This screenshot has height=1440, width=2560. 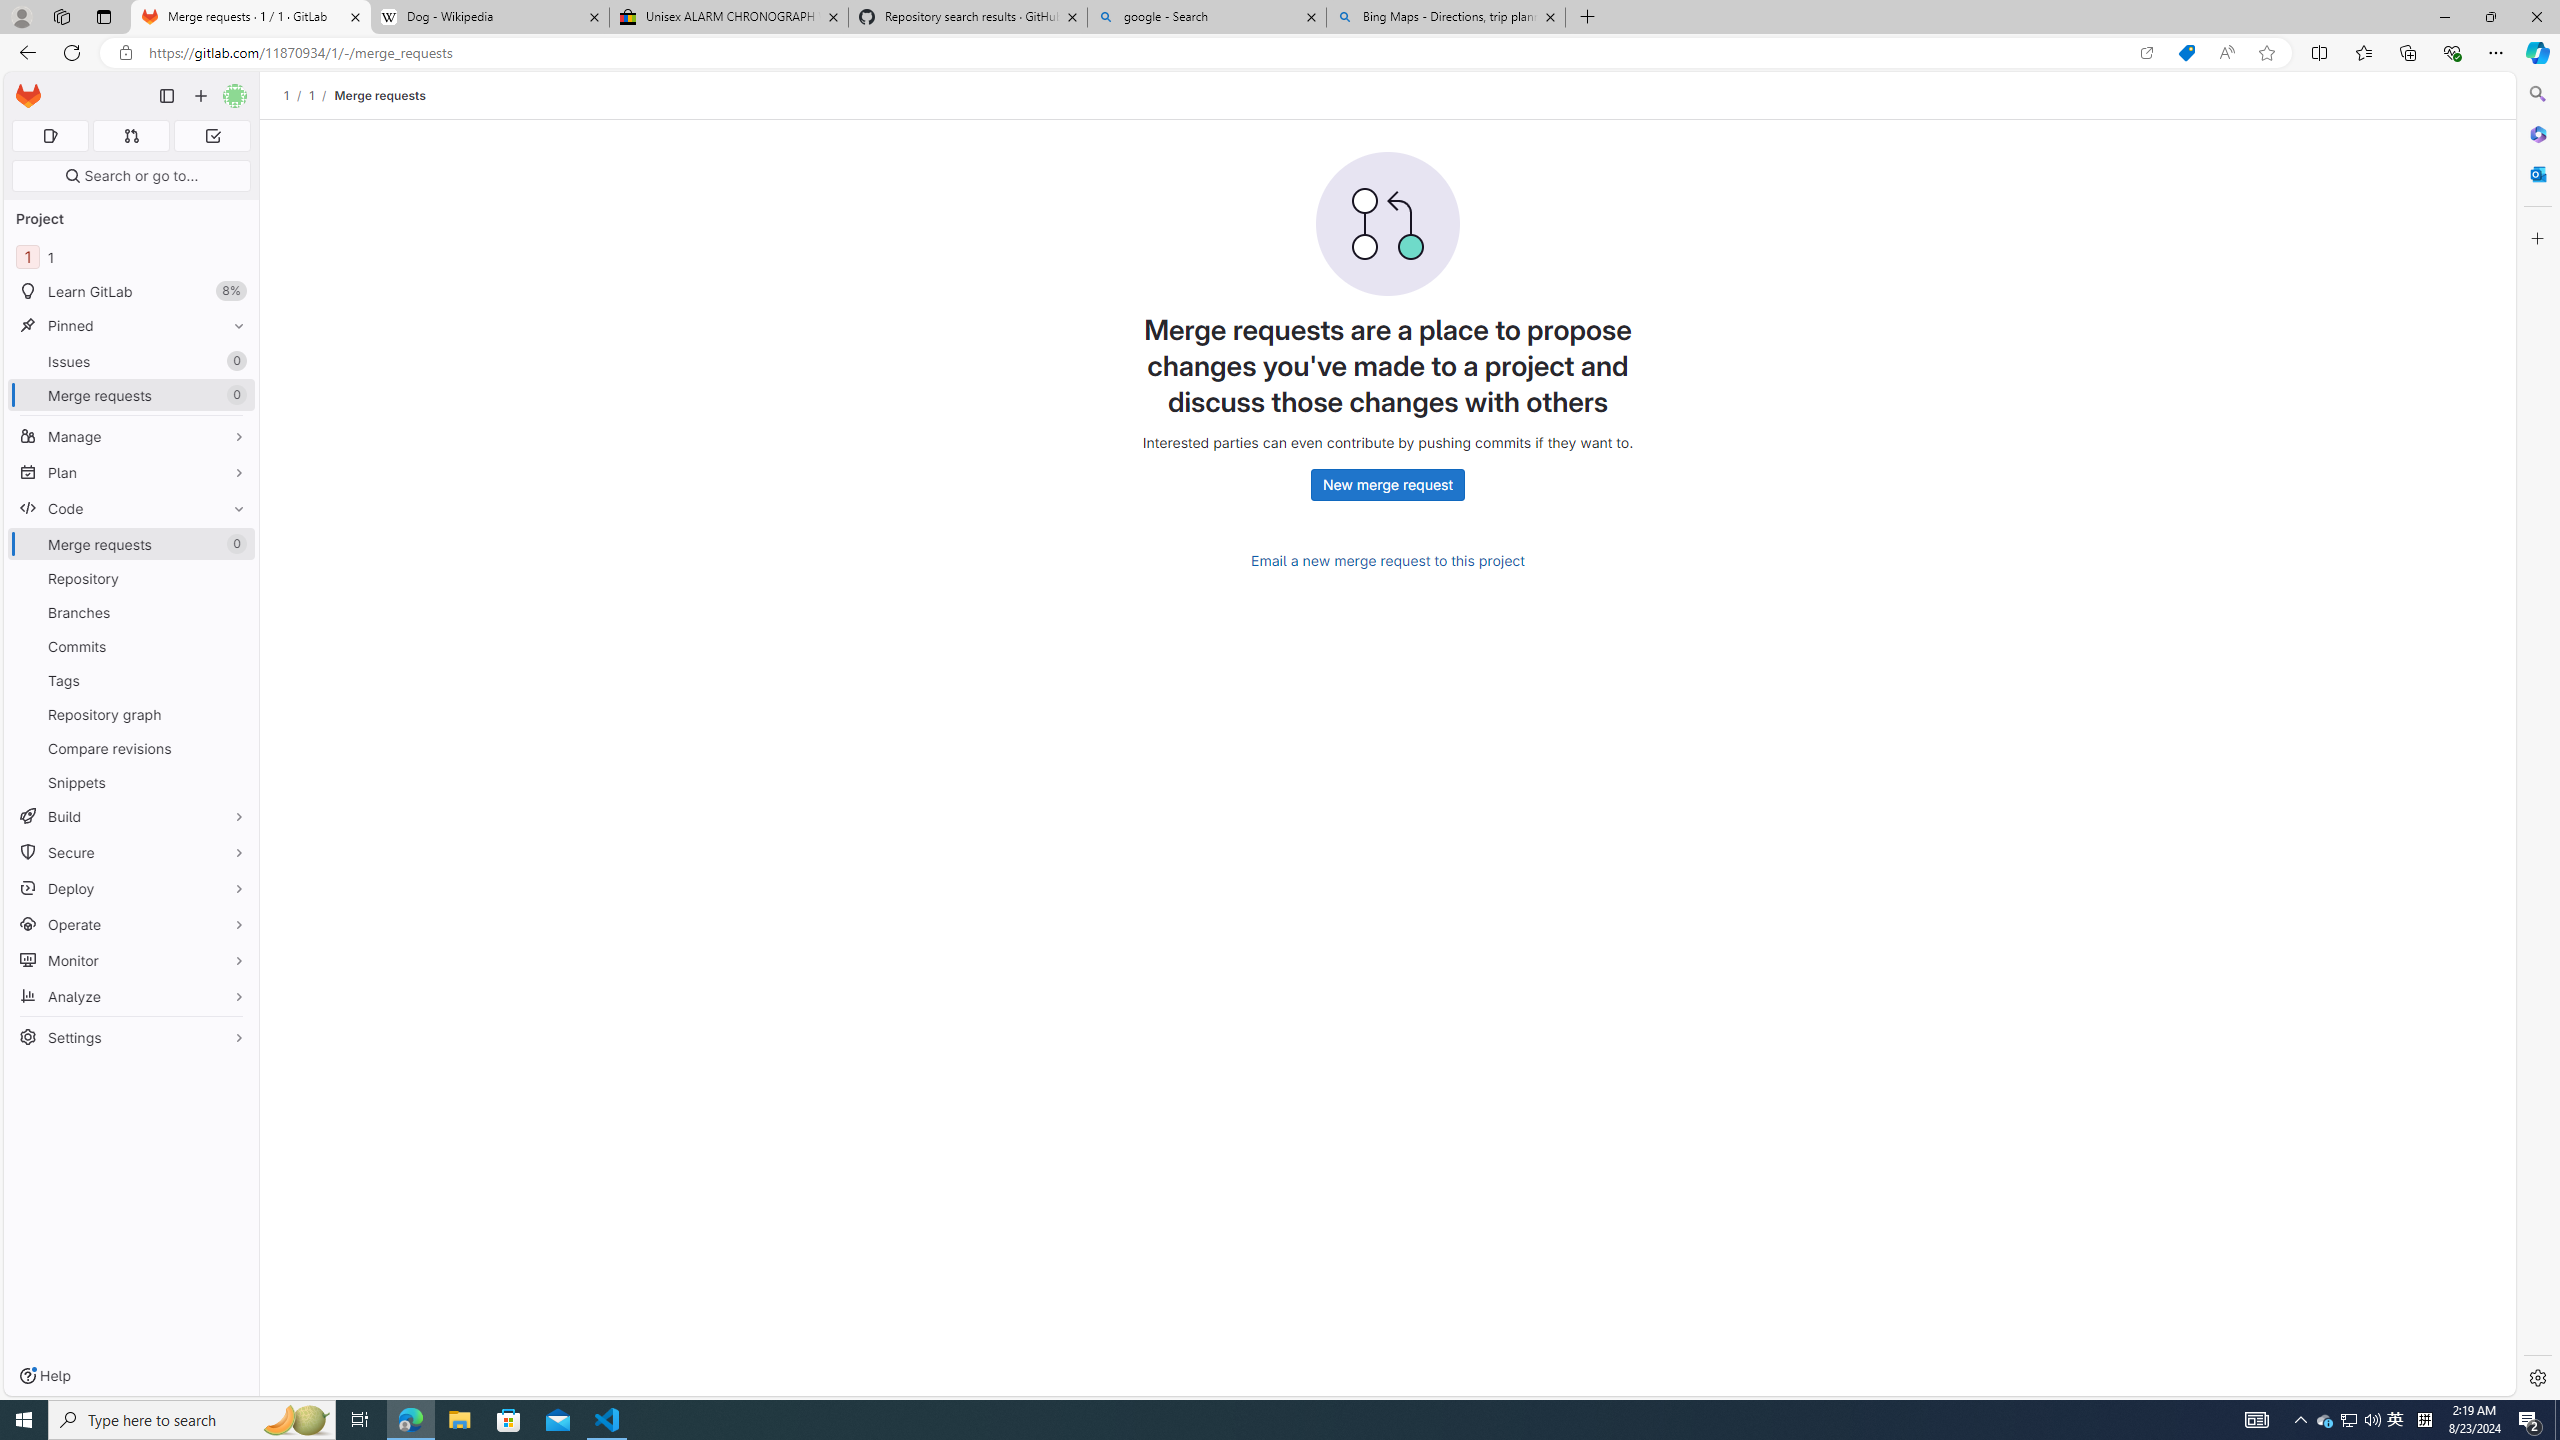 I want to click on Pin Branches, so click(x=234, y=612).